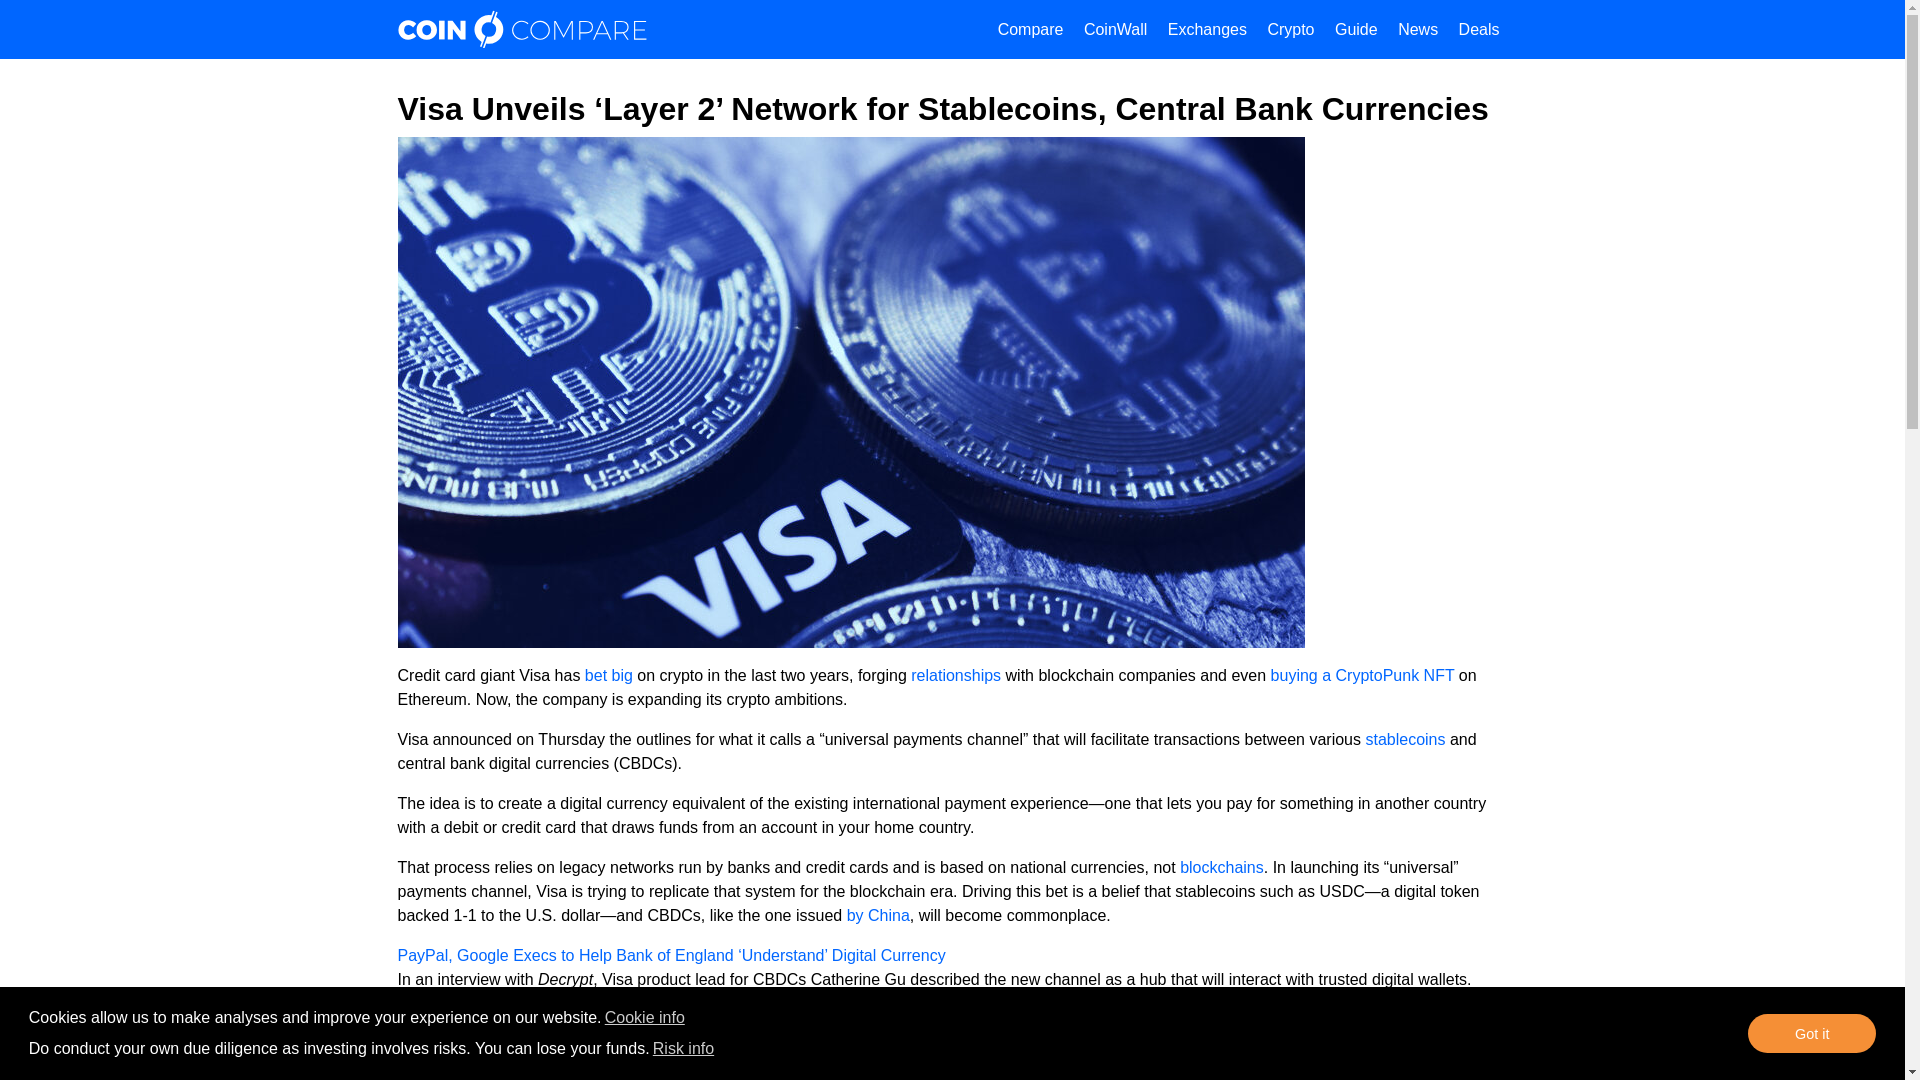 This screenshot has height=1080, width=1920. Describe the element at coordinates (1405, 740) in the screenshot. I see `stablecoins` at that location.